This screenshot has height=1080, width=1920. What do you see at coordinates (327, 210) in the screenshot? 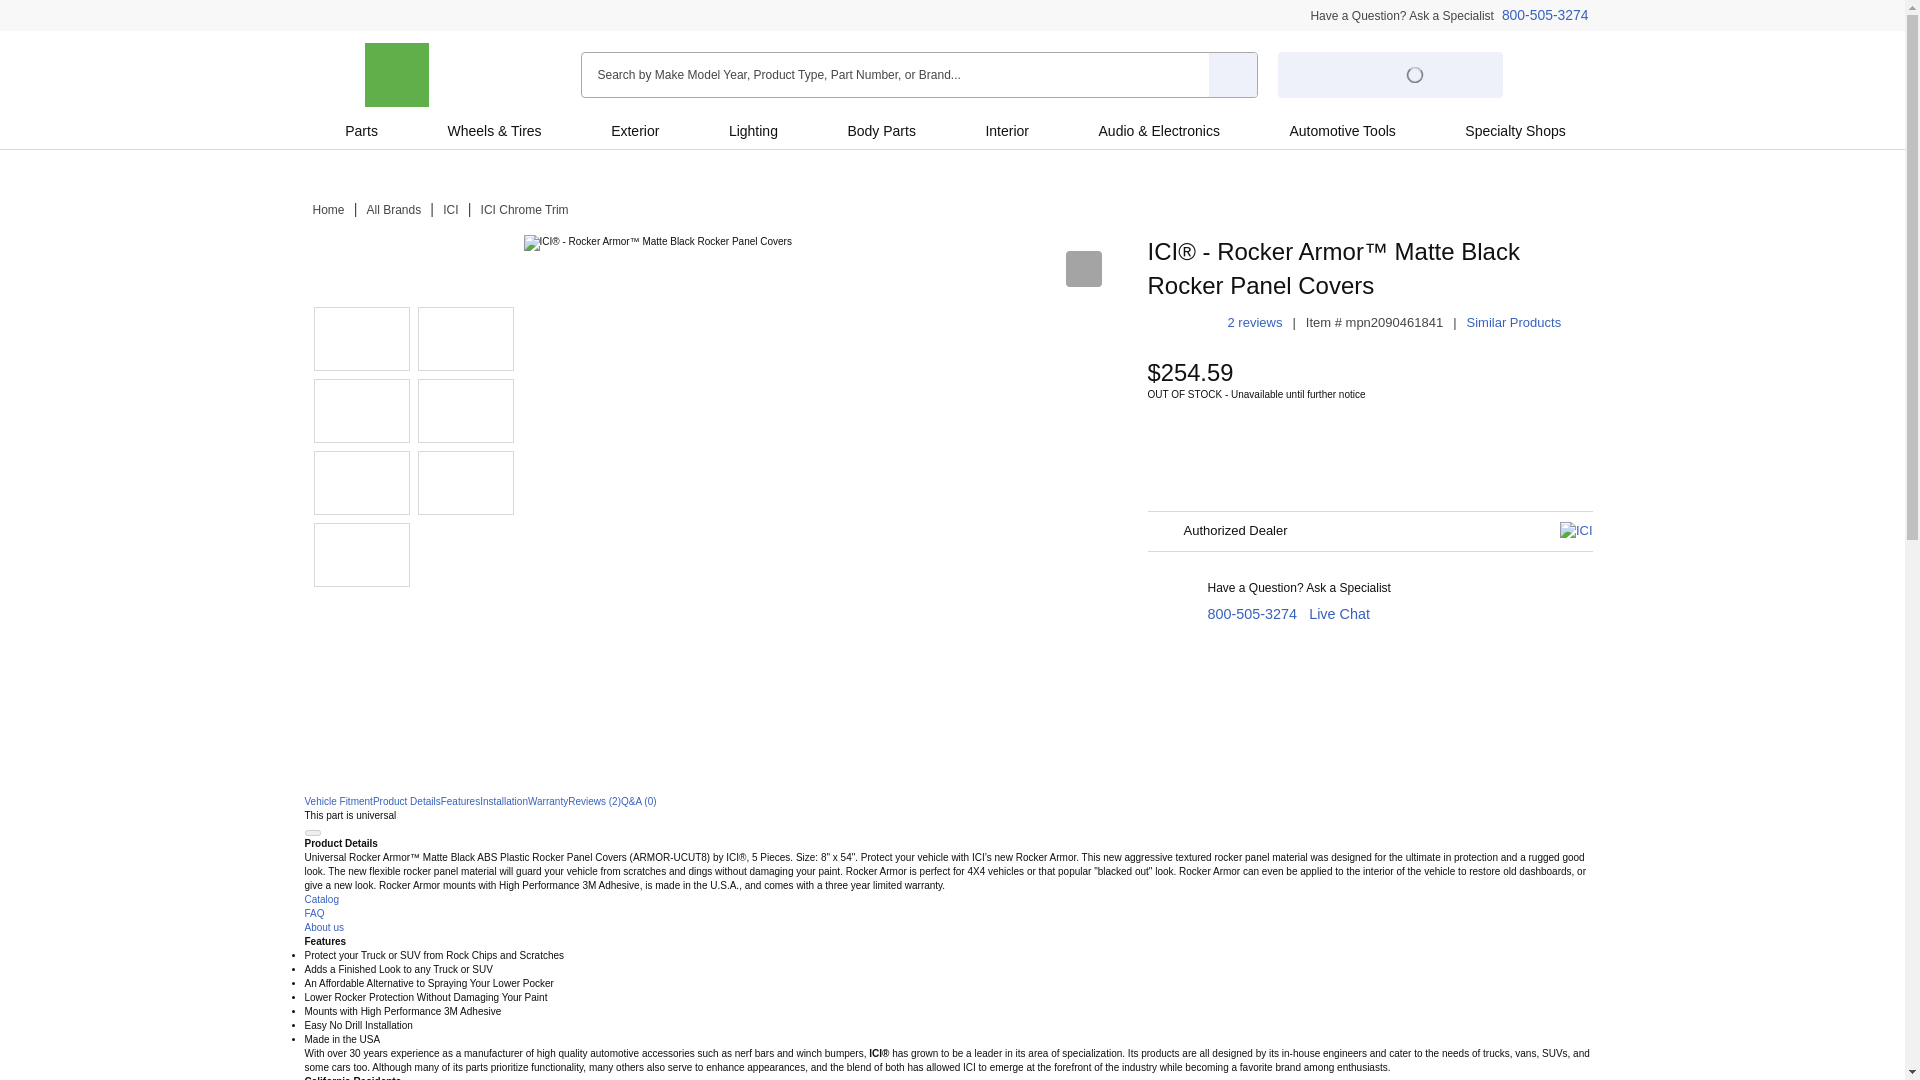
I see `Home` at bounding box center [327, 210].